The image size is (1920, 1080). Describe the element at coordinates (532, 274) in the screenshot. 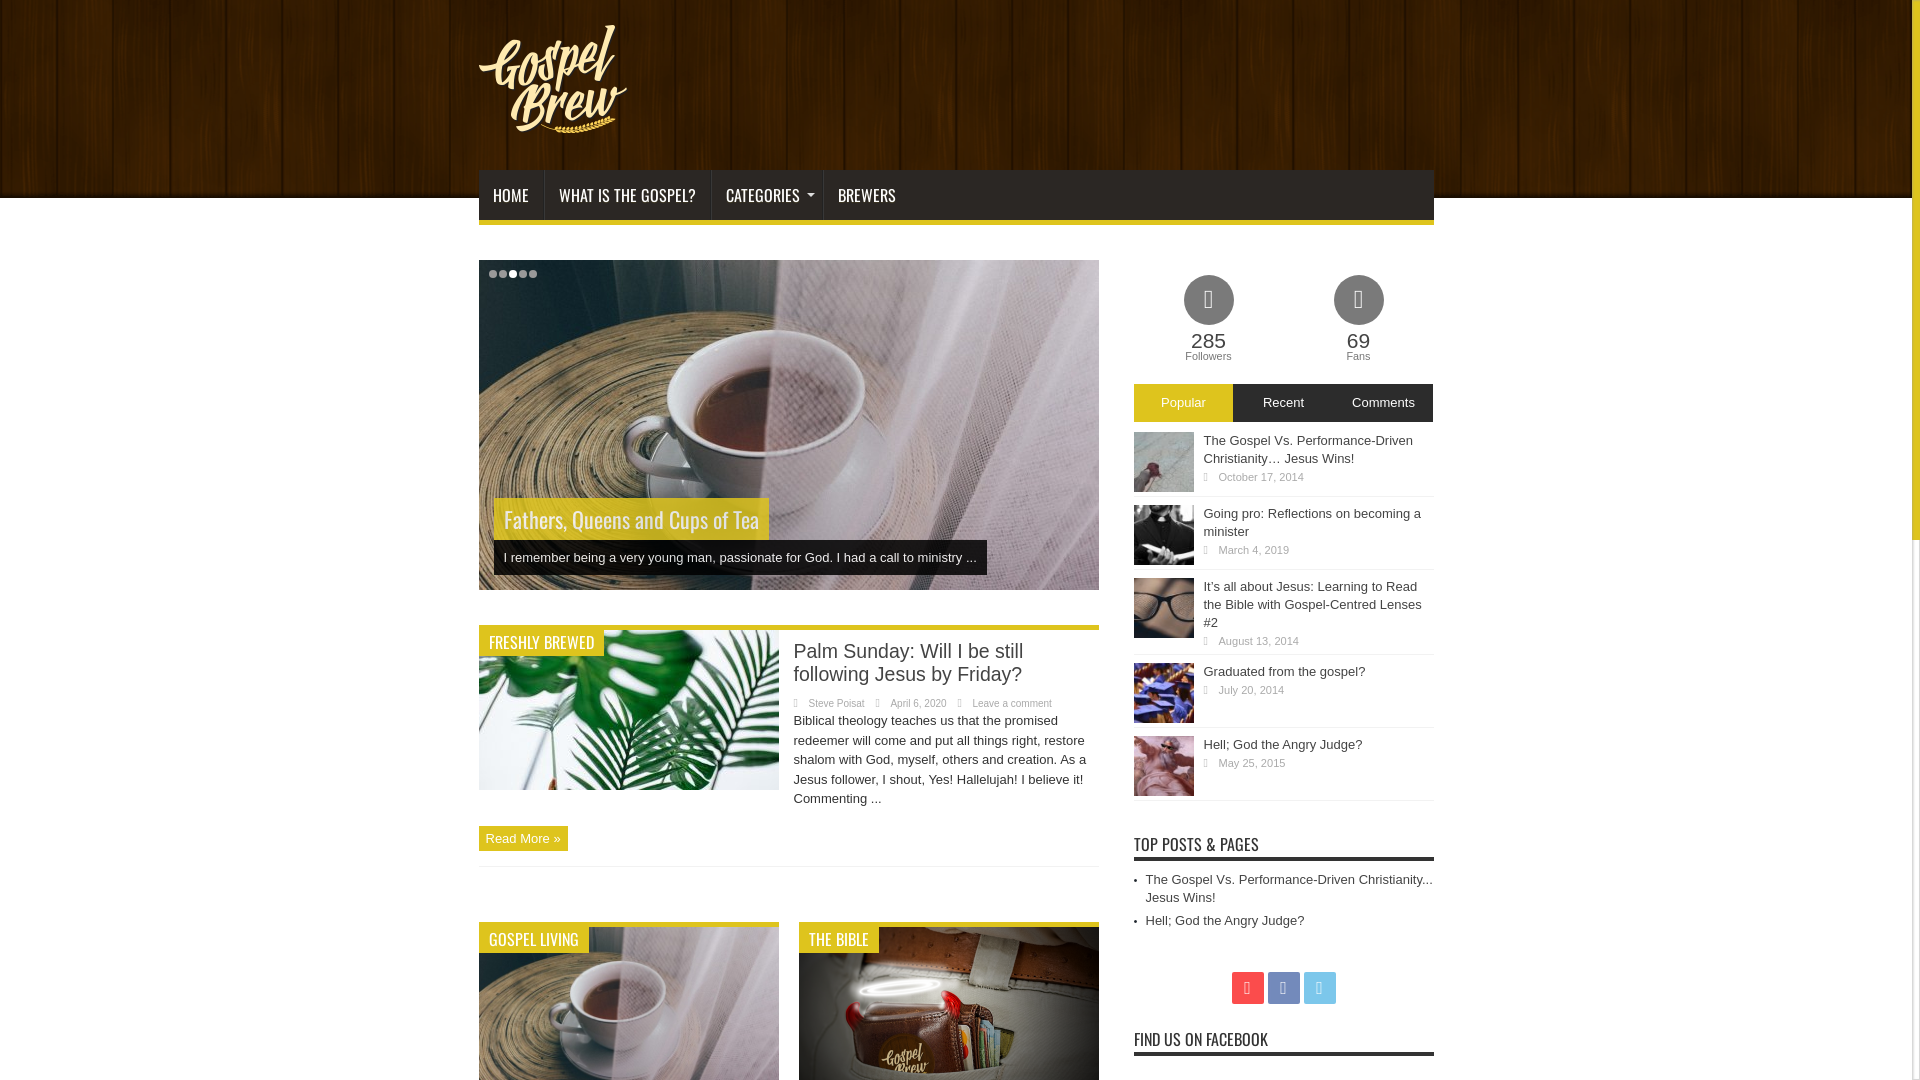

I see `5` at that location.